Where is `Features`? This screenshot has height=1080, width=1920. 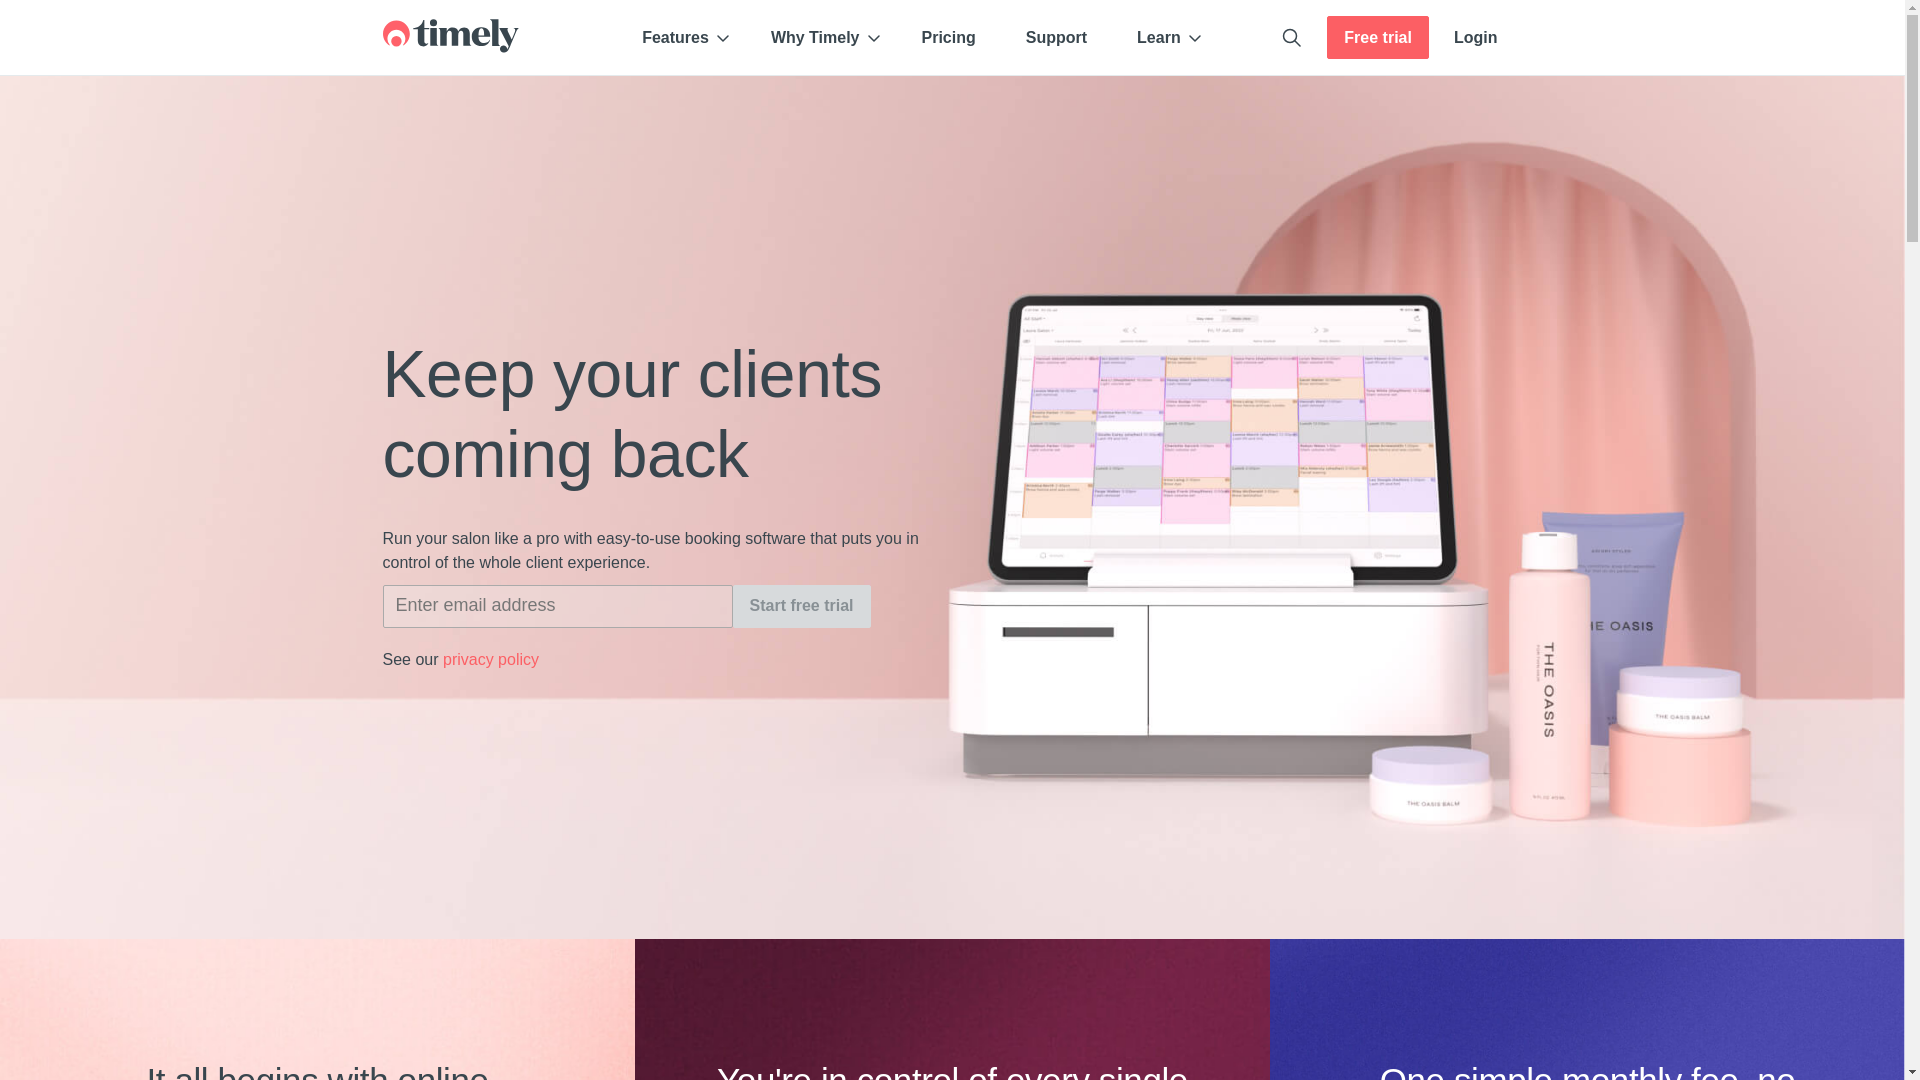
Features is located at coordinates (681, 38).